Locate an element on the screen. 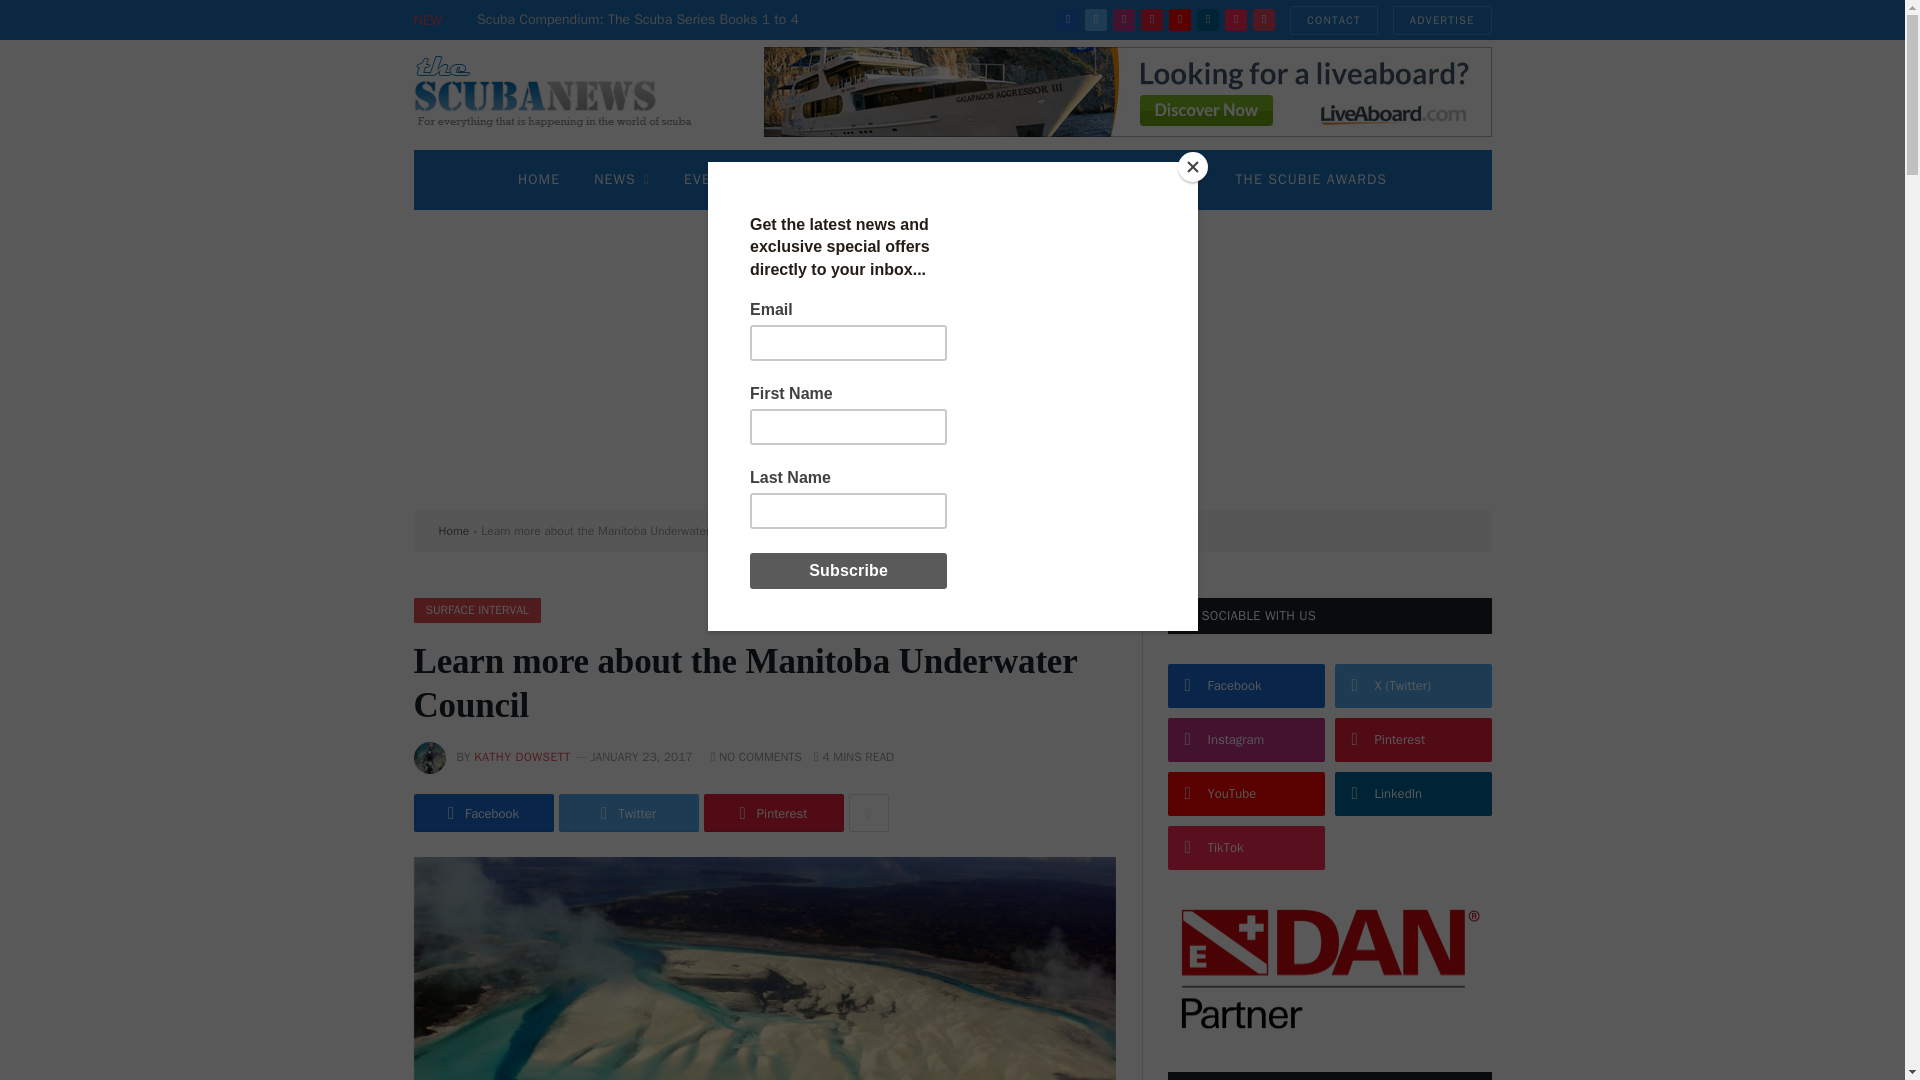 This screenshot has width=1920, height=1080. Pinterest is located at coordinates (1152, 20).